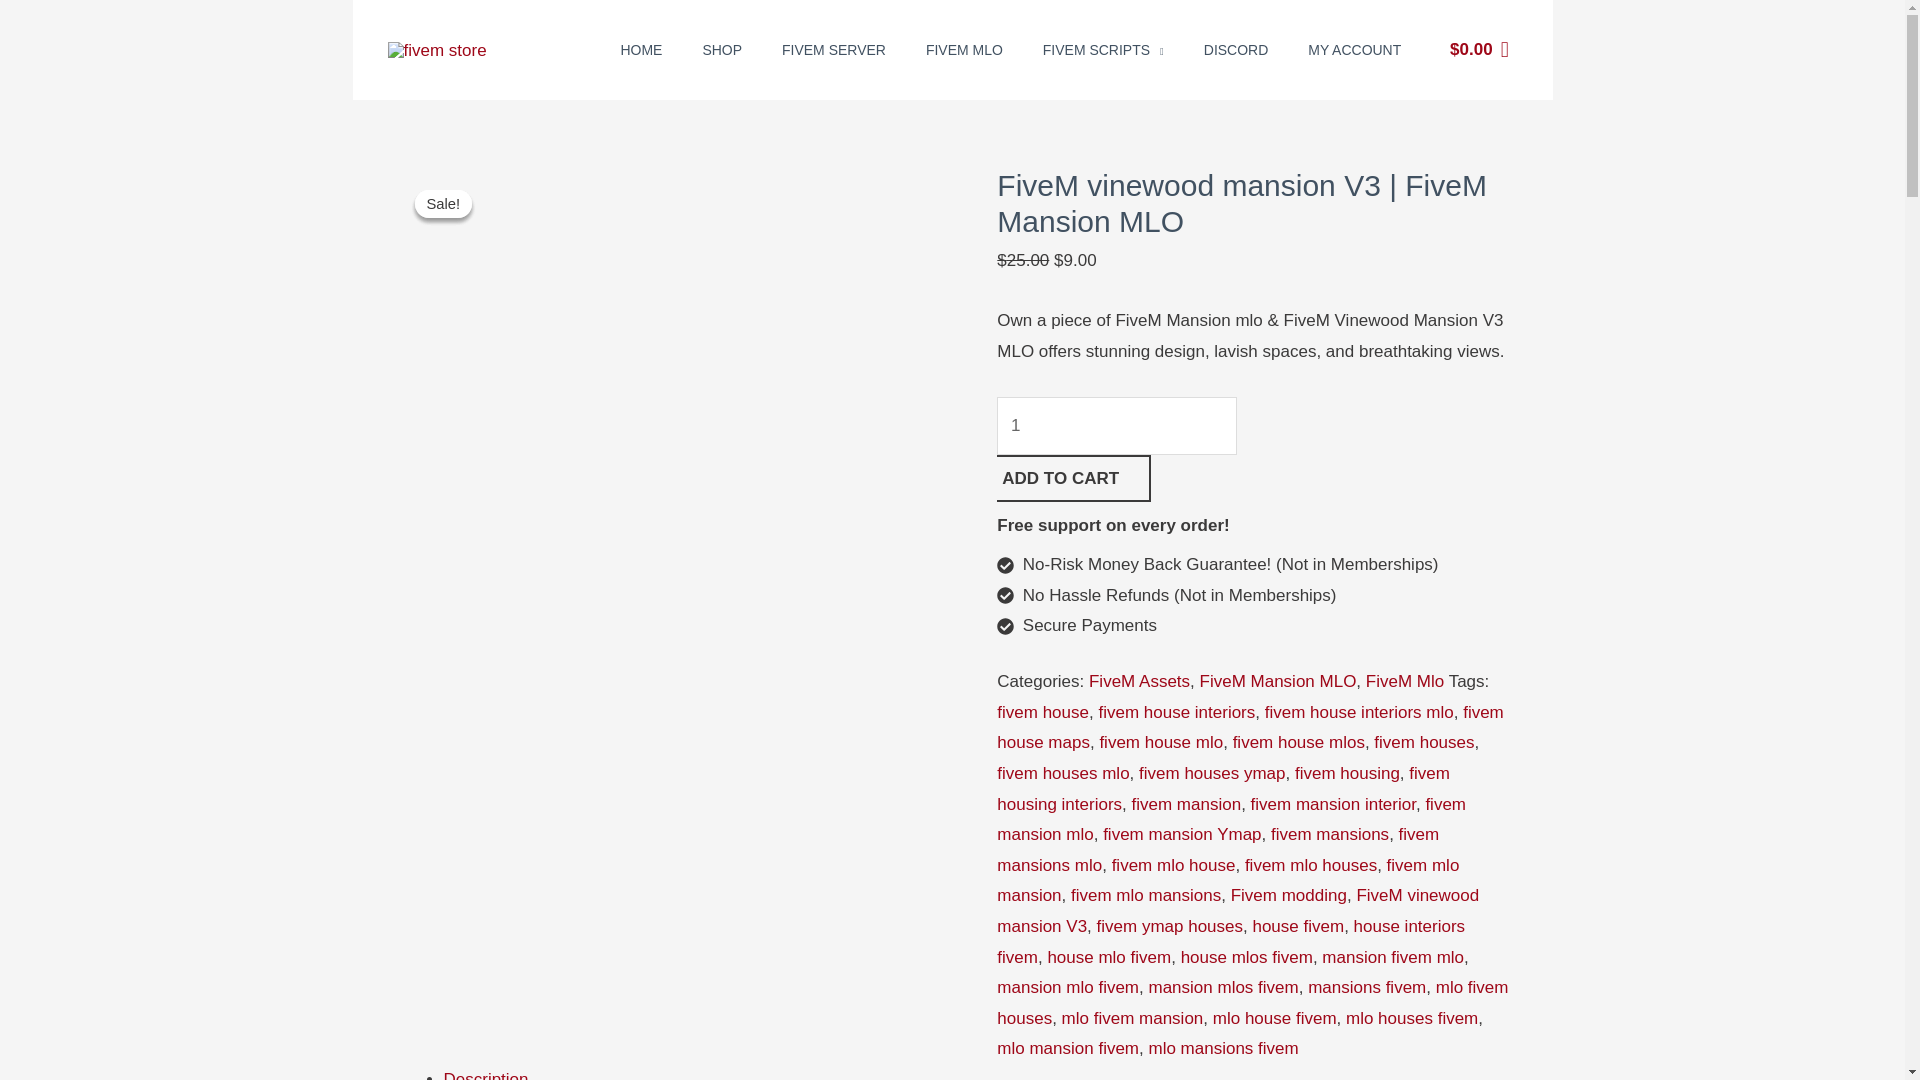 This screenshot has width=1920, height=1080. What do you see at coordinates (1404, 681) in the screenshot?
I see `FiveM Mlo` at bounding box center [1404, 681].